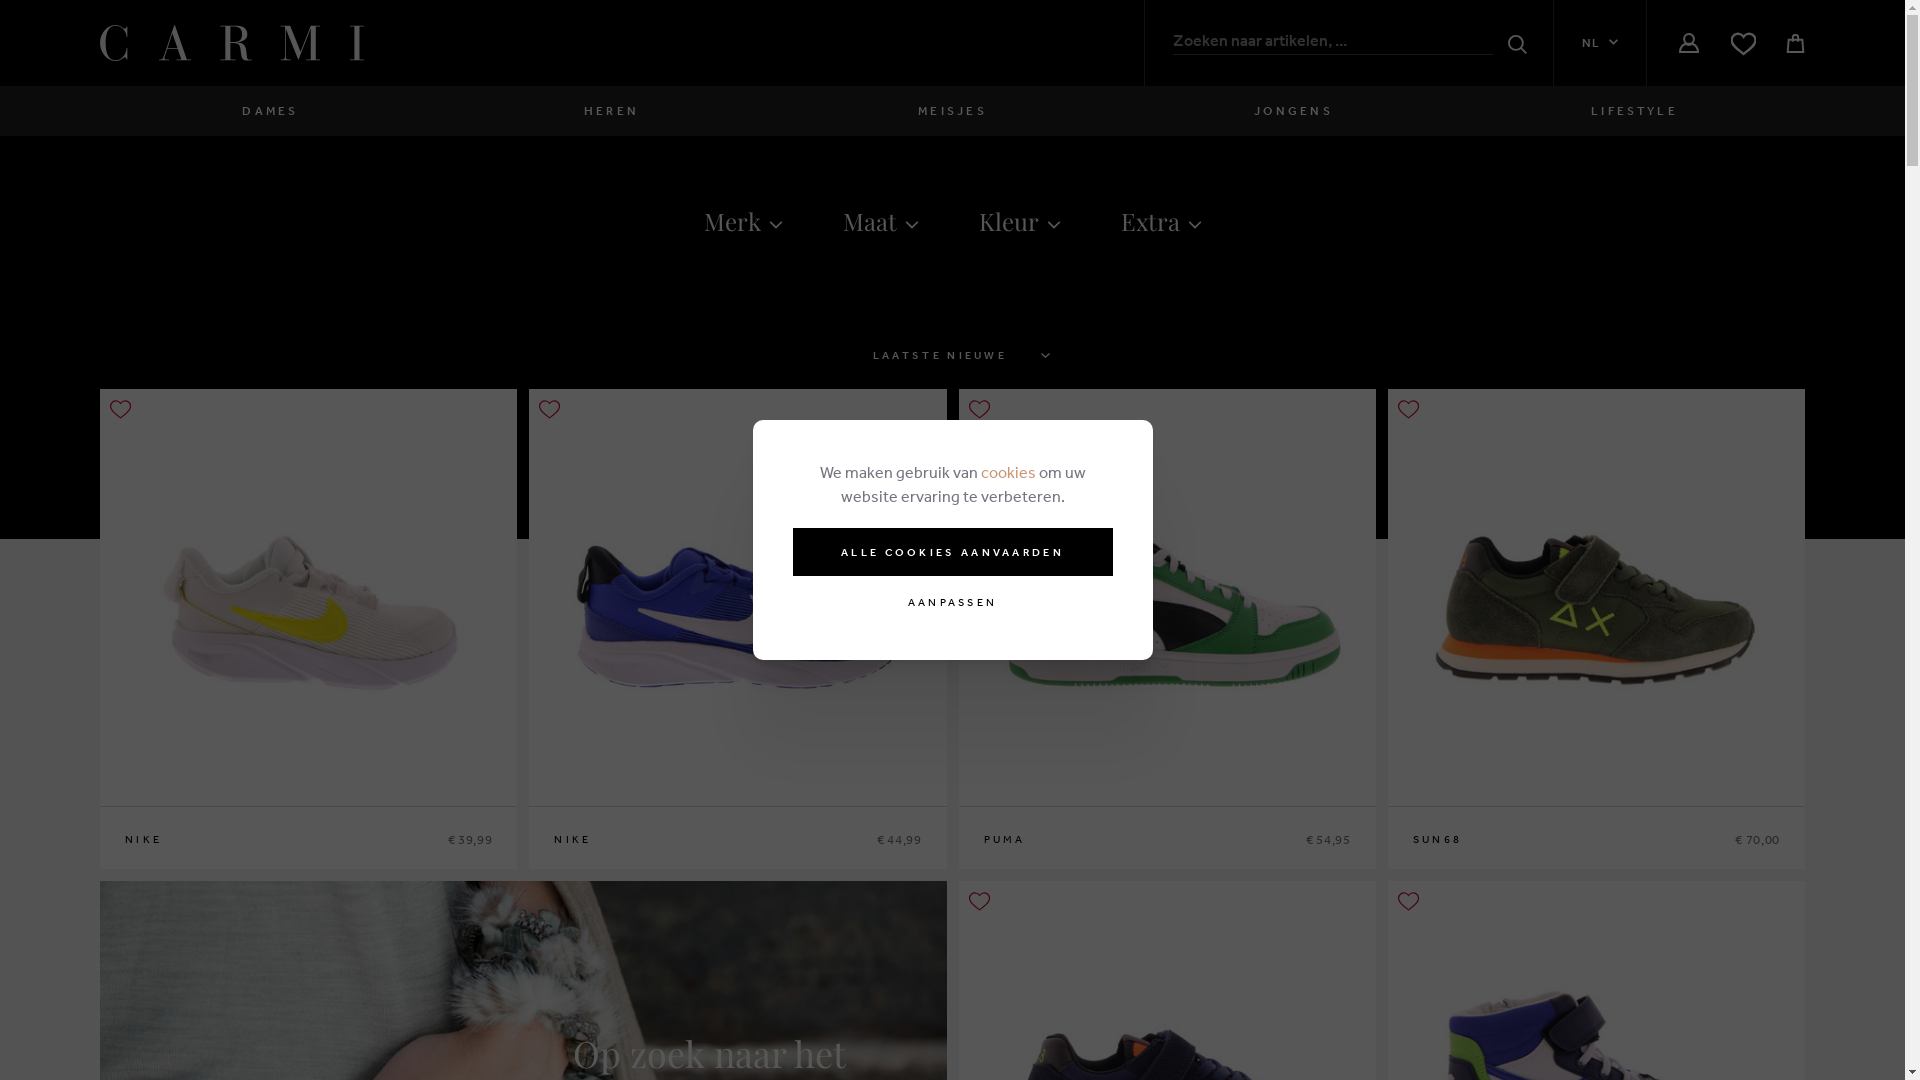 The height and width of the screenshot is (1080, 1920). What do you see at coordinates (880, 226) in the screenshot?
I see `Maat` at bounding box center [880, 226].